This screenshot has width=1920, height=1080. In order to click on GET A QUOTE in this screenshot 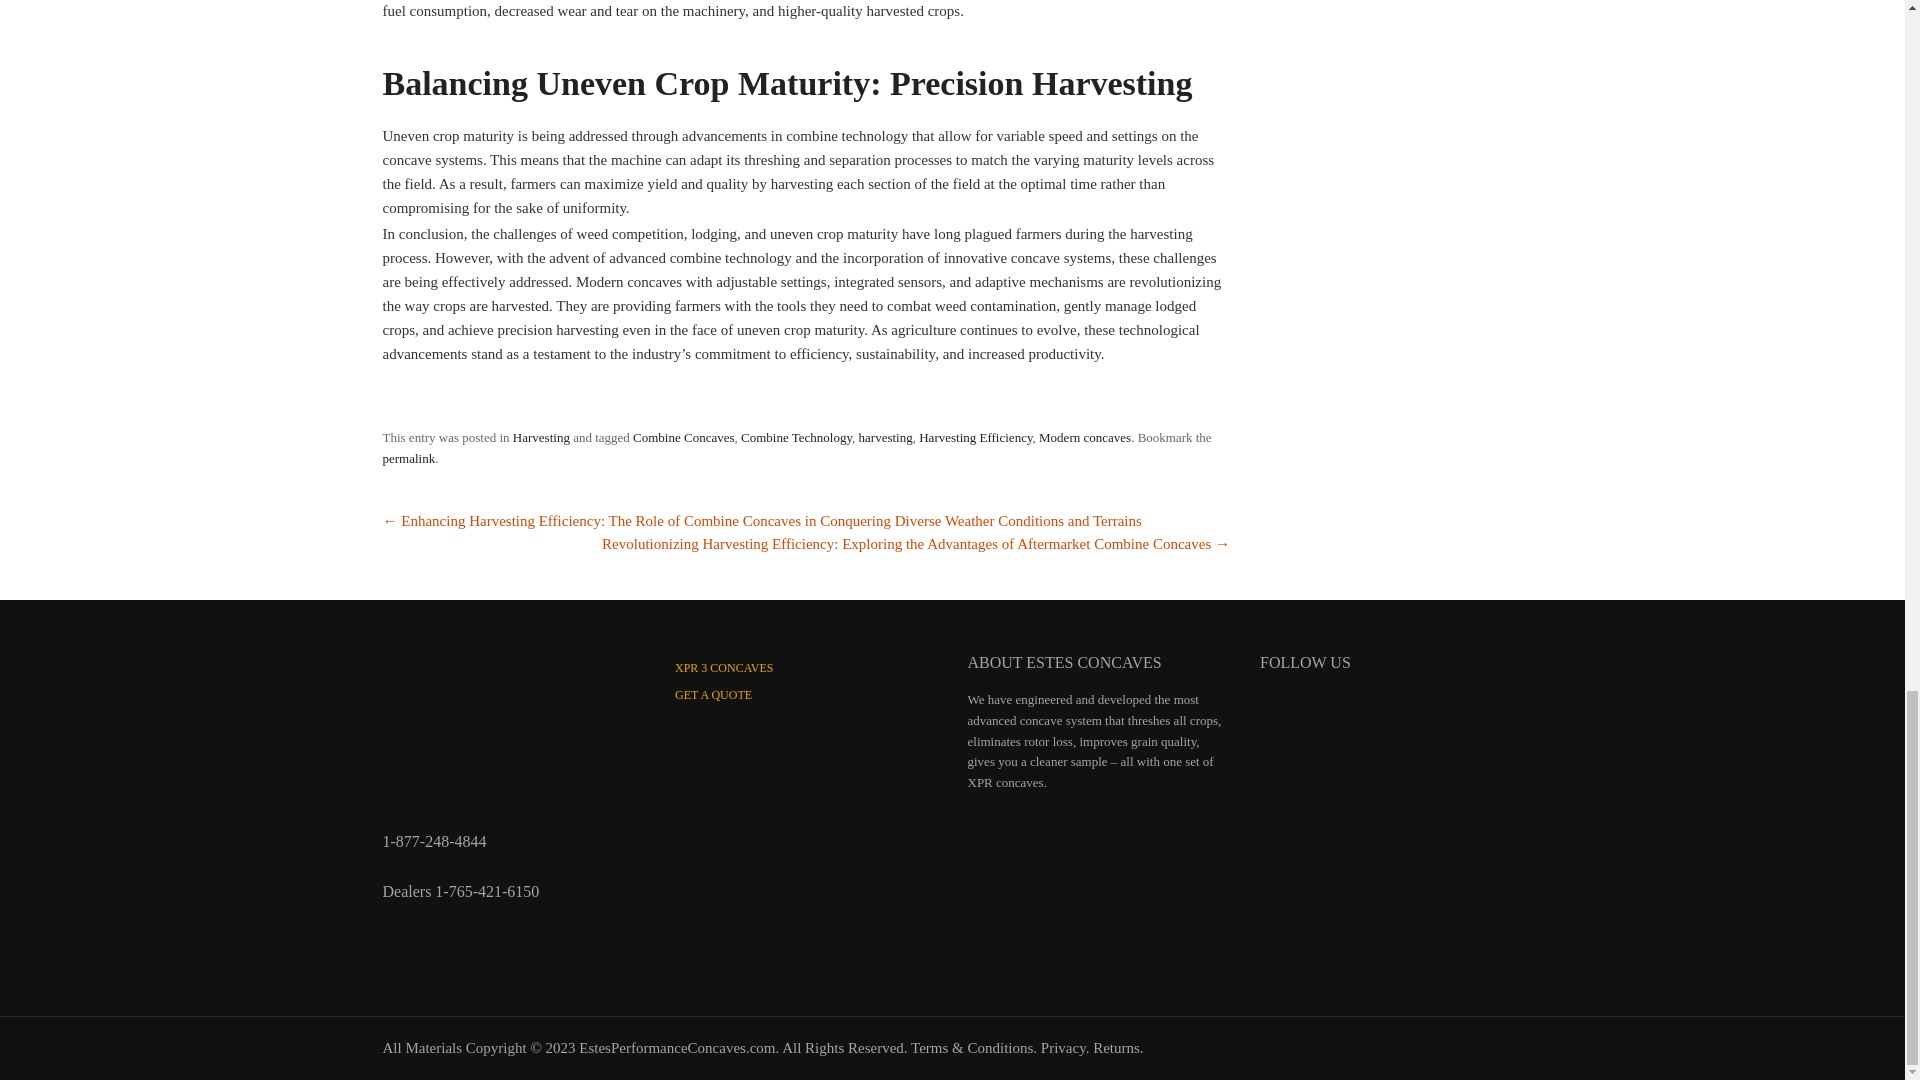, I will do `click(714, 694)`.